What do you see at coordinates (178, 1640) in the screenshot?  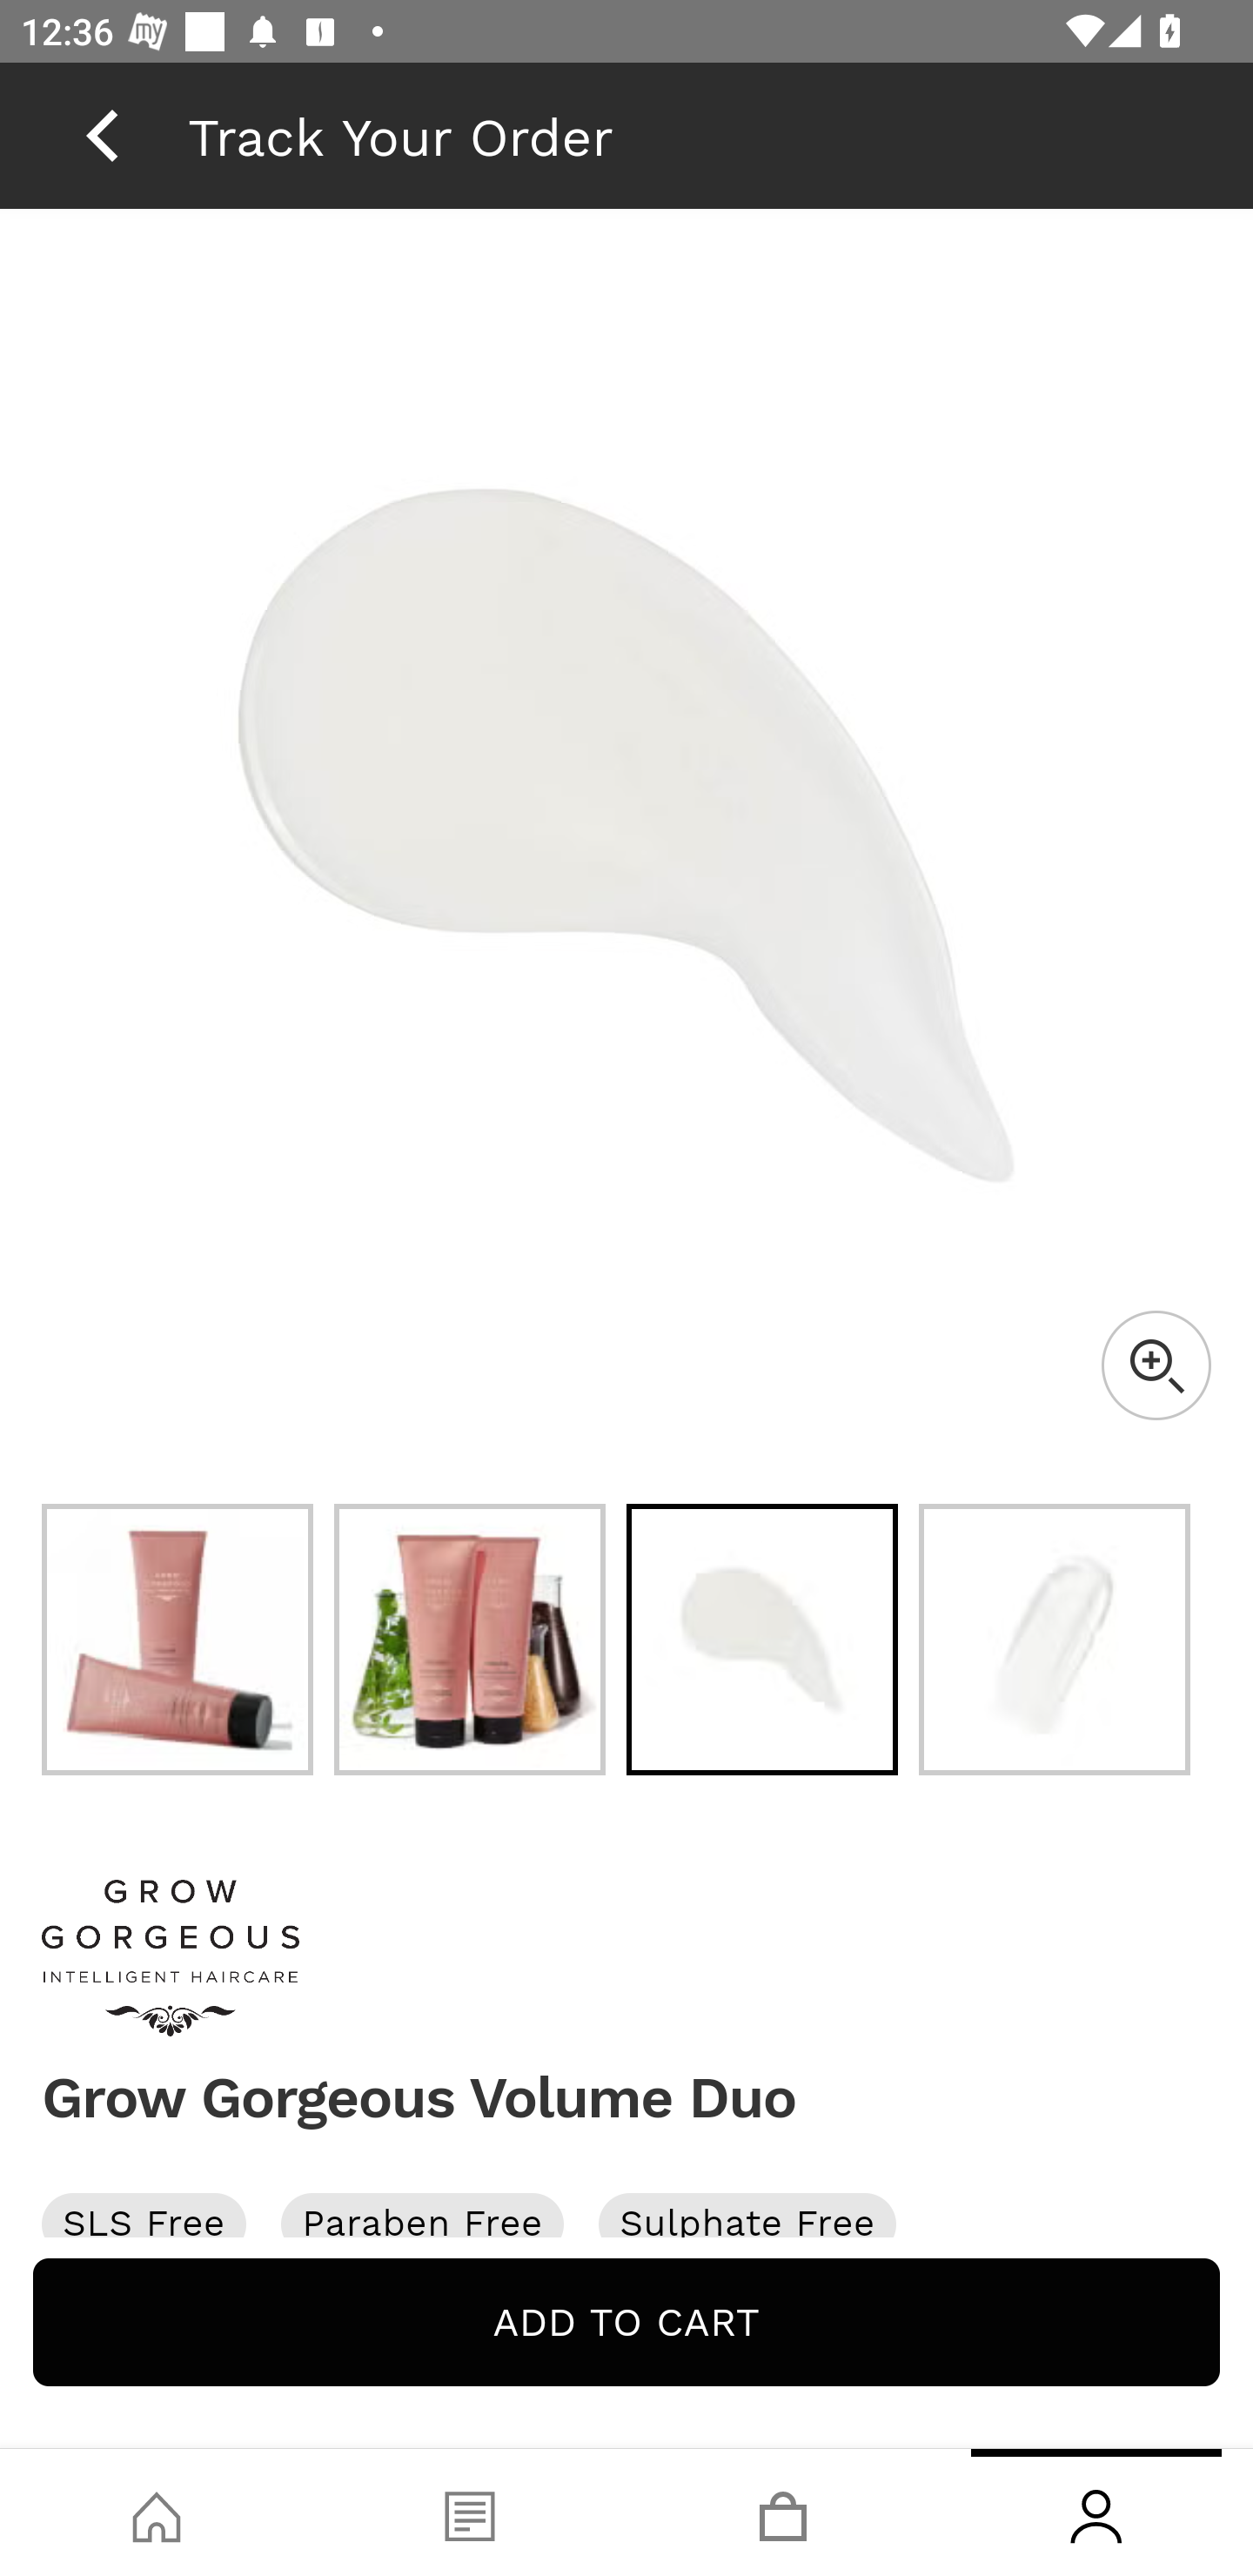 I see `Open image 1 - Grow Gorgeous Volume Duo` at bounding box center [178, 1640].